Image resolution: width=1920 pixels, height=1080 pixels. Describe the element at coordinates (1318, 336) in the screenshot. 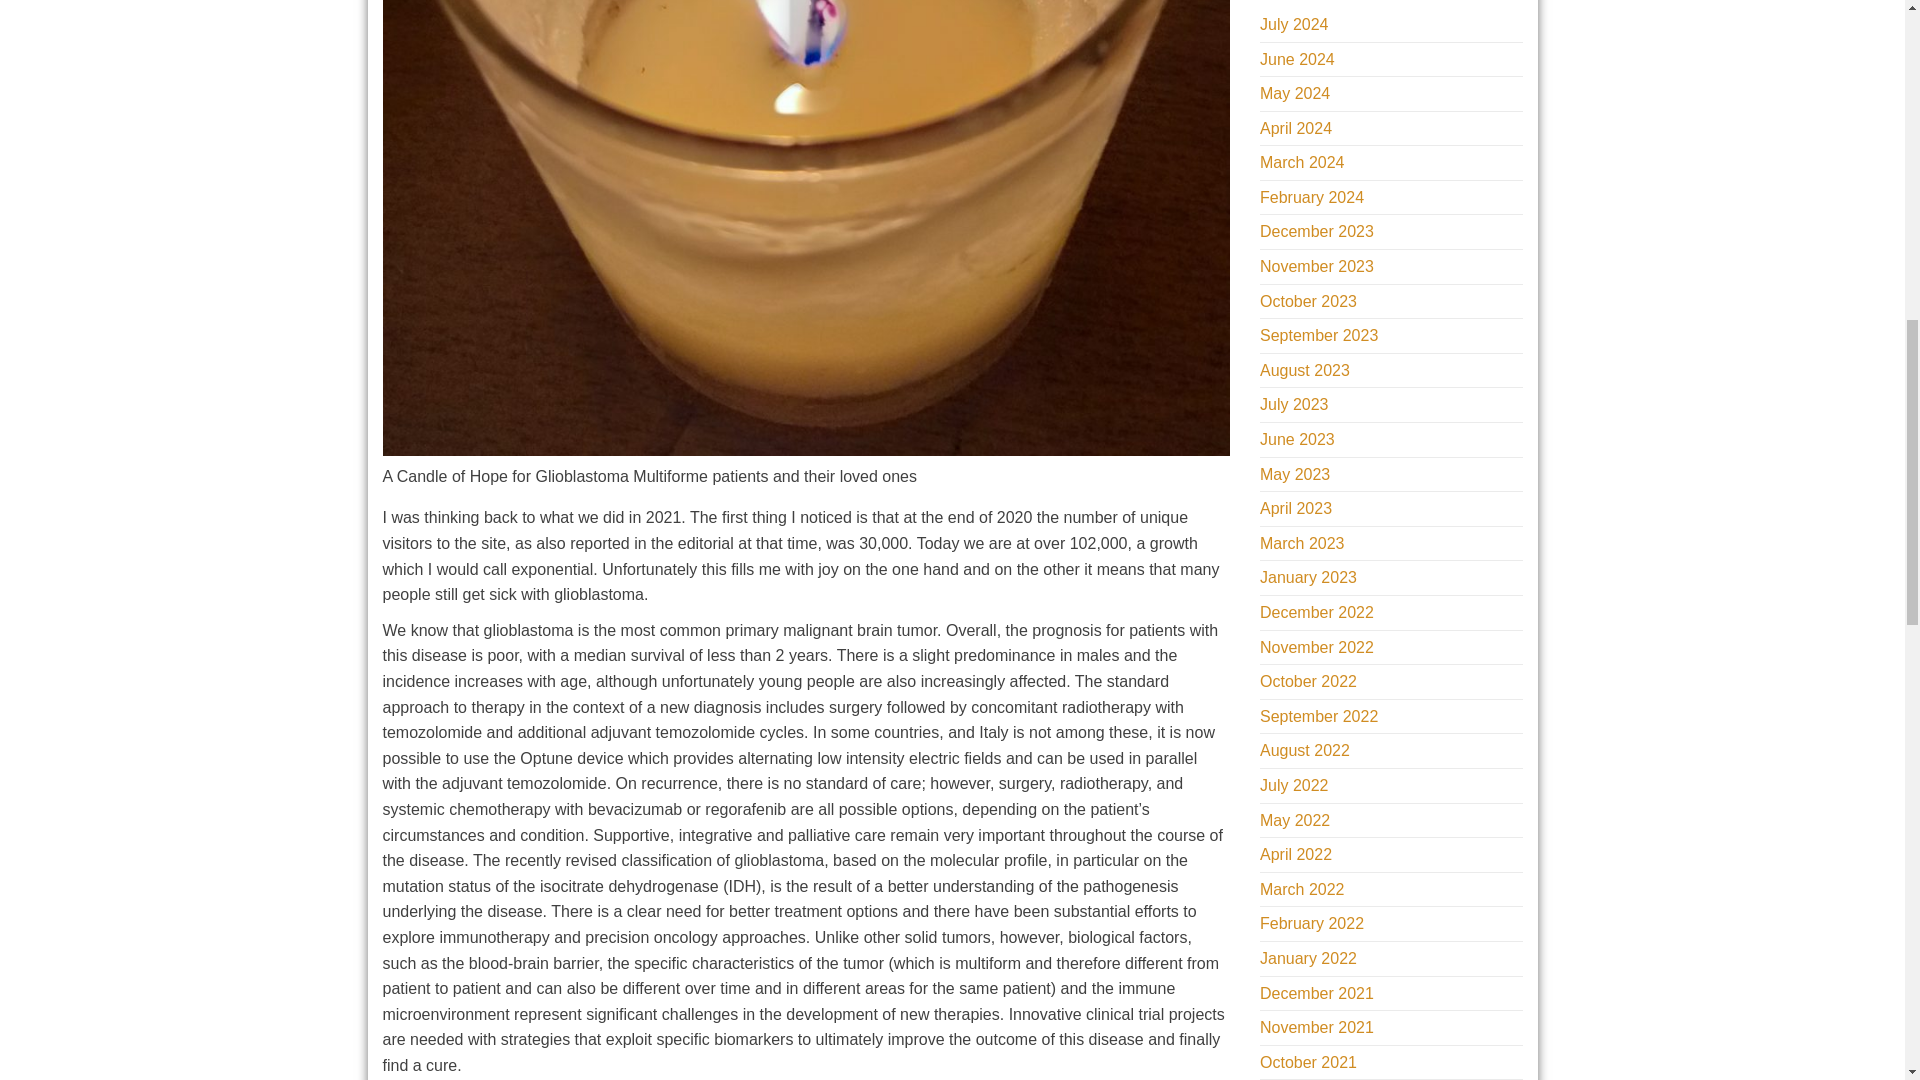

I see `September 2023` at that location.